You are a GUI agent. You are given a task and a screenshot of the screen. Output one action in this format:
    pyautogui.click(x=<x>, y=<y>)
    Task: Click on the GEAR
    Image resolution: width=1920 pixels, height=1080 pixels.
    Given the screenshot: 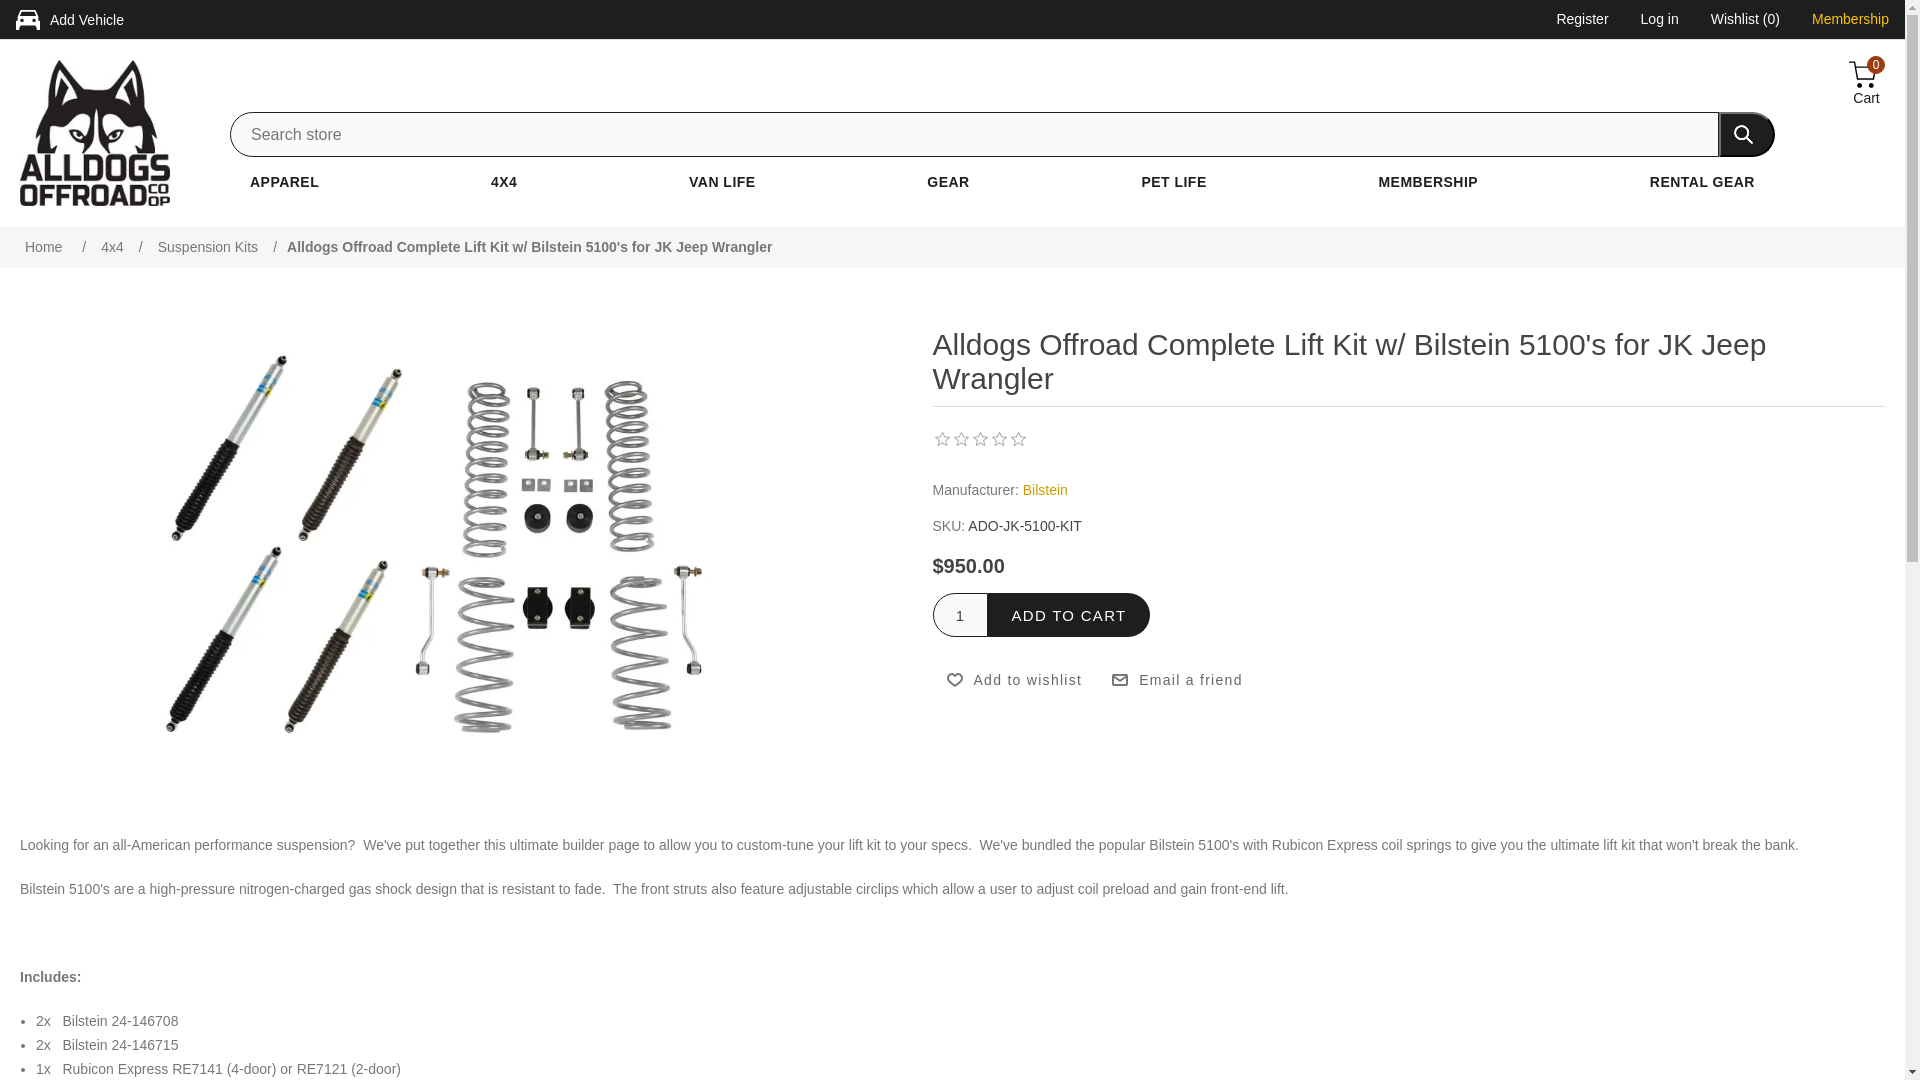 What is the action you would take?
    pyautogui.click(x=948, y=182)
    